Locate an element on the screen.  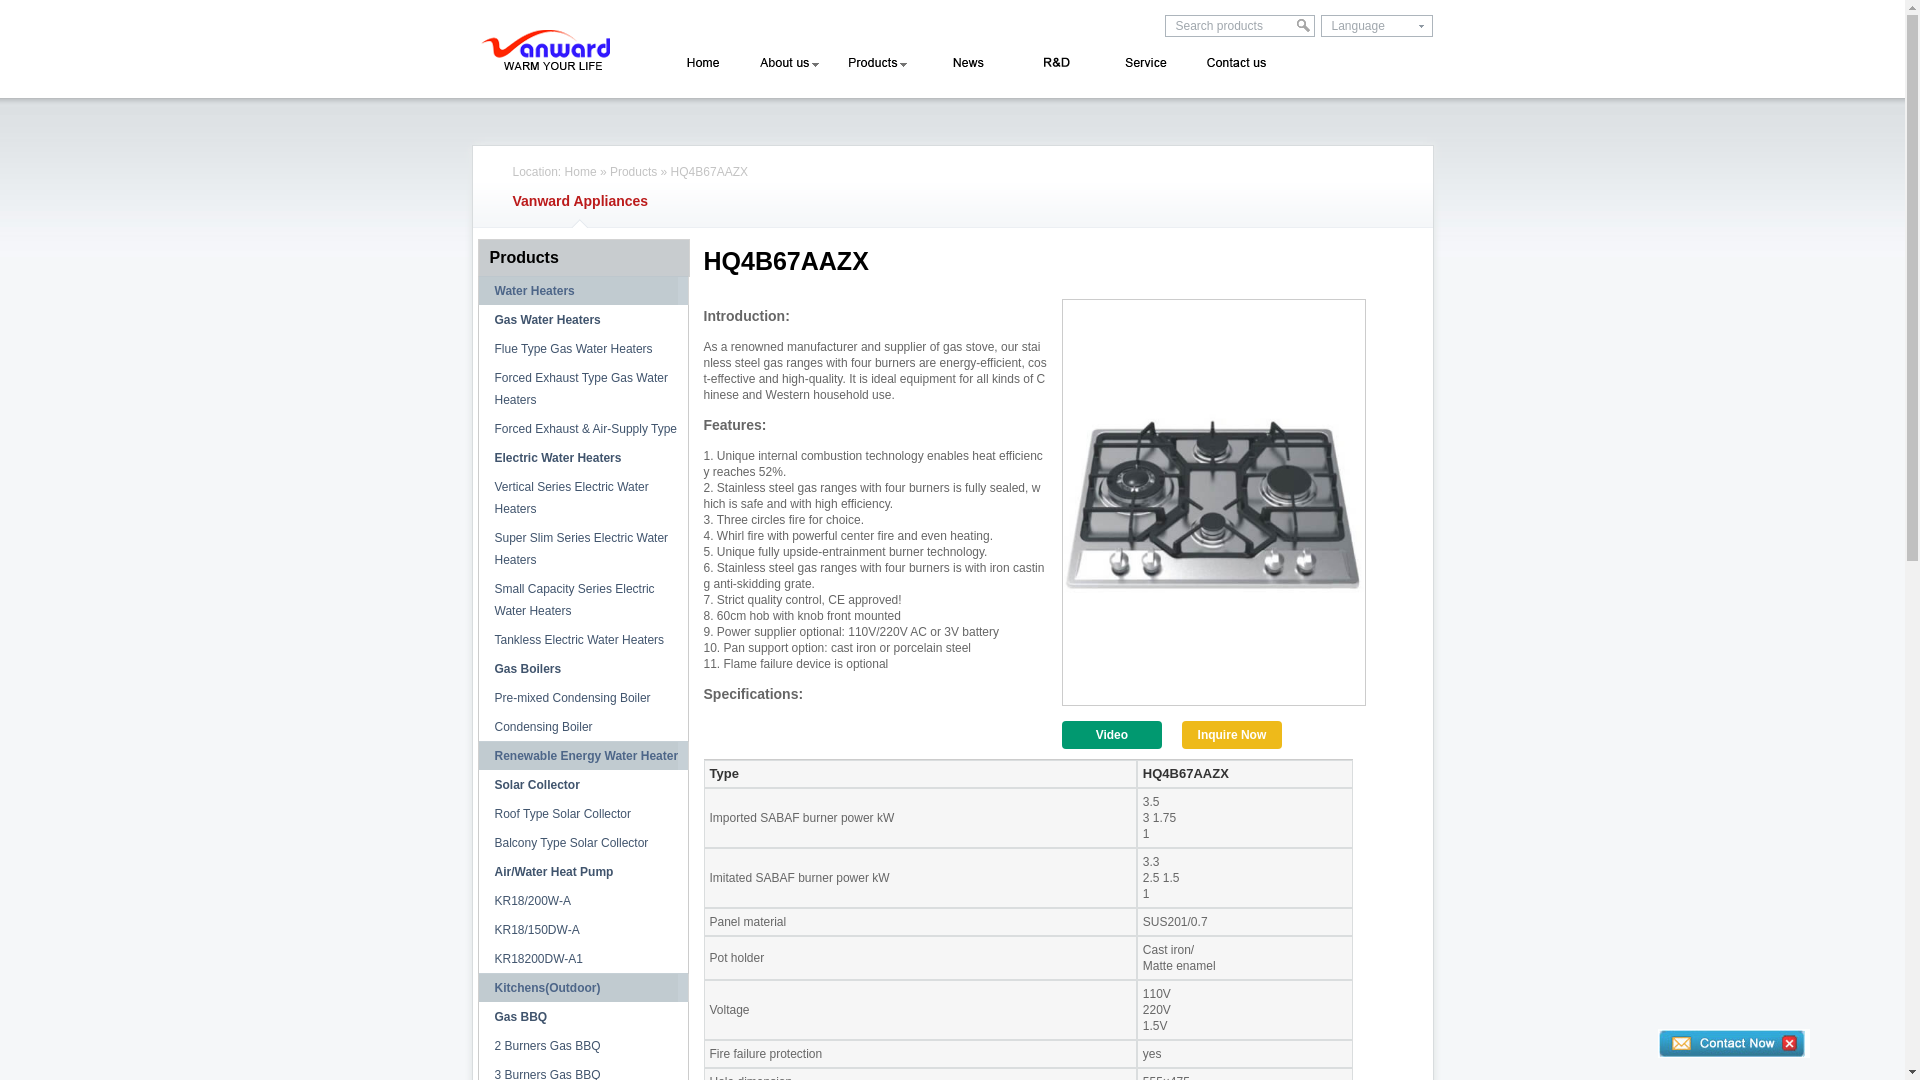
Service is located at coordinates (1142, 64).